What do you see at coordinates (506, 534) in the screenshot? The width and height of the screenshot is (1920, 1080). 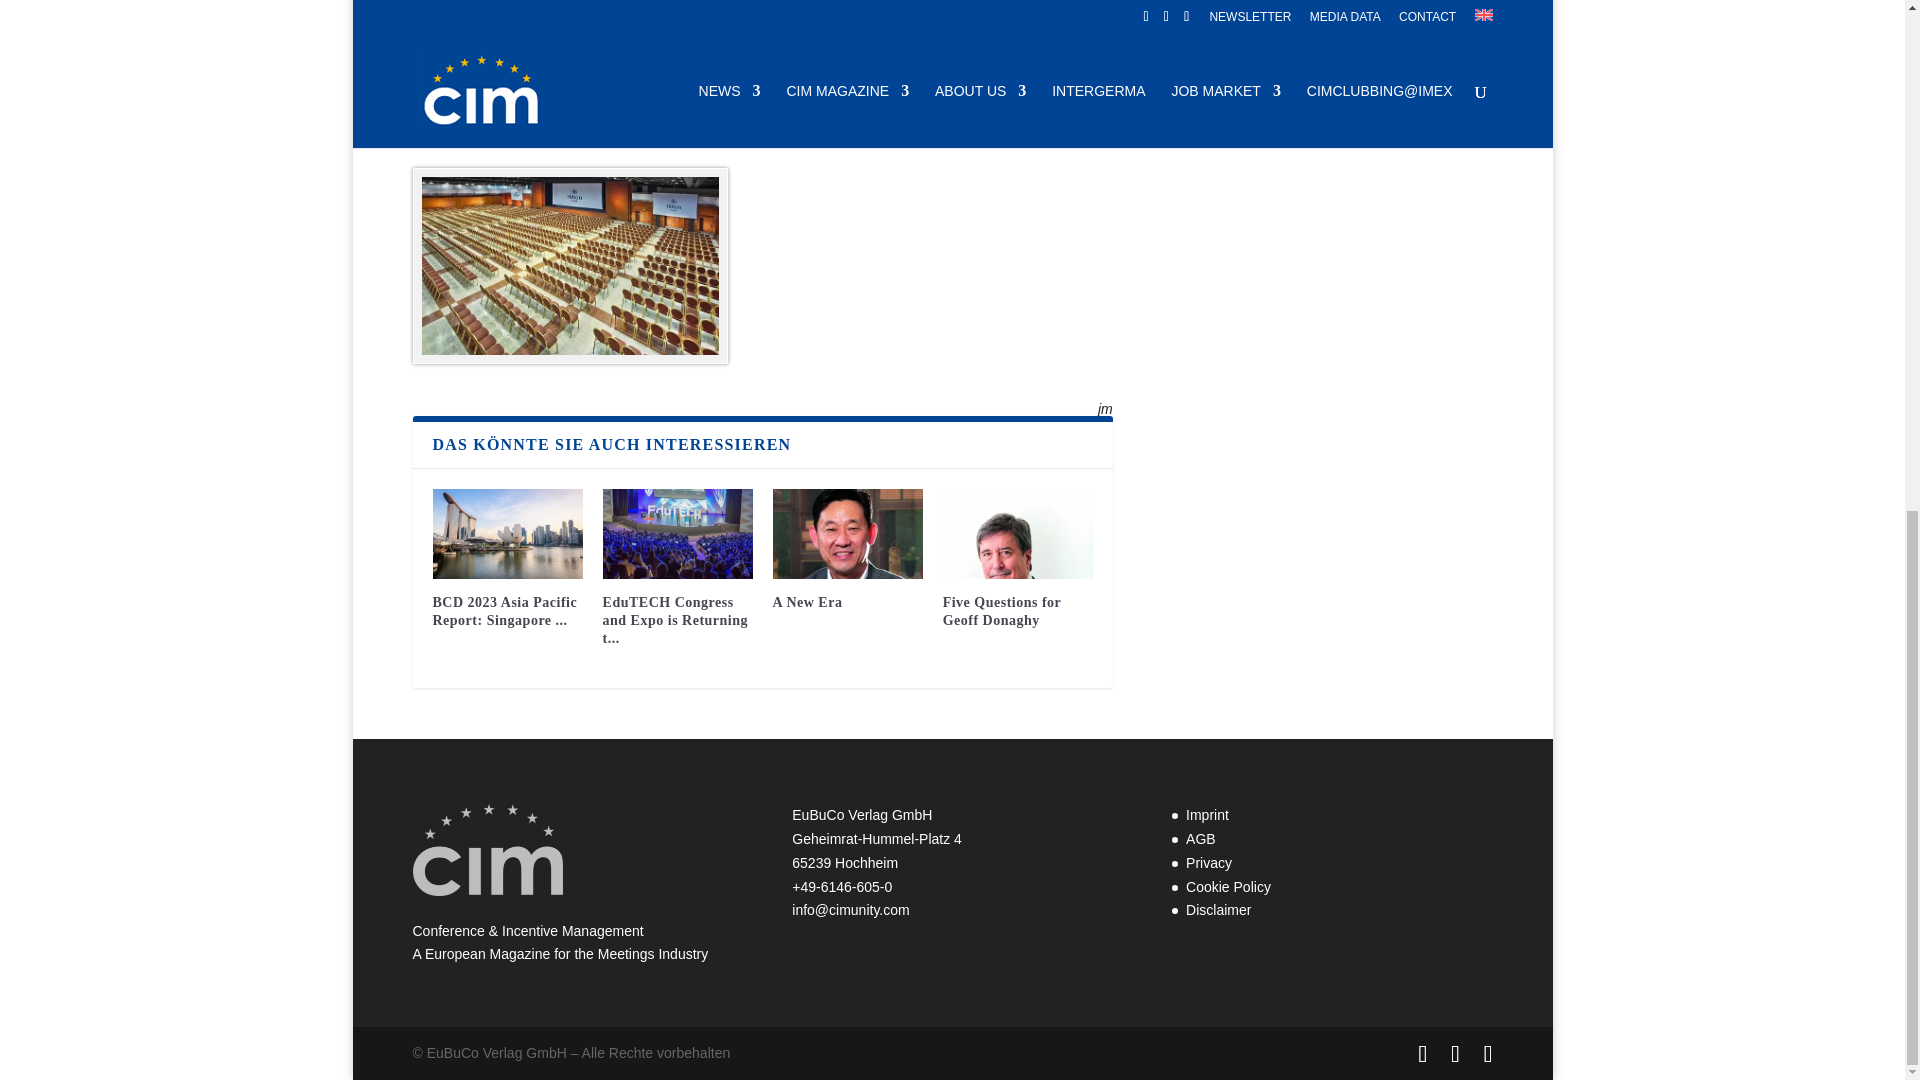 I see `BCD 2023 Asia Pacific Report: Singapore in Front` at bounding box center [506, 534].